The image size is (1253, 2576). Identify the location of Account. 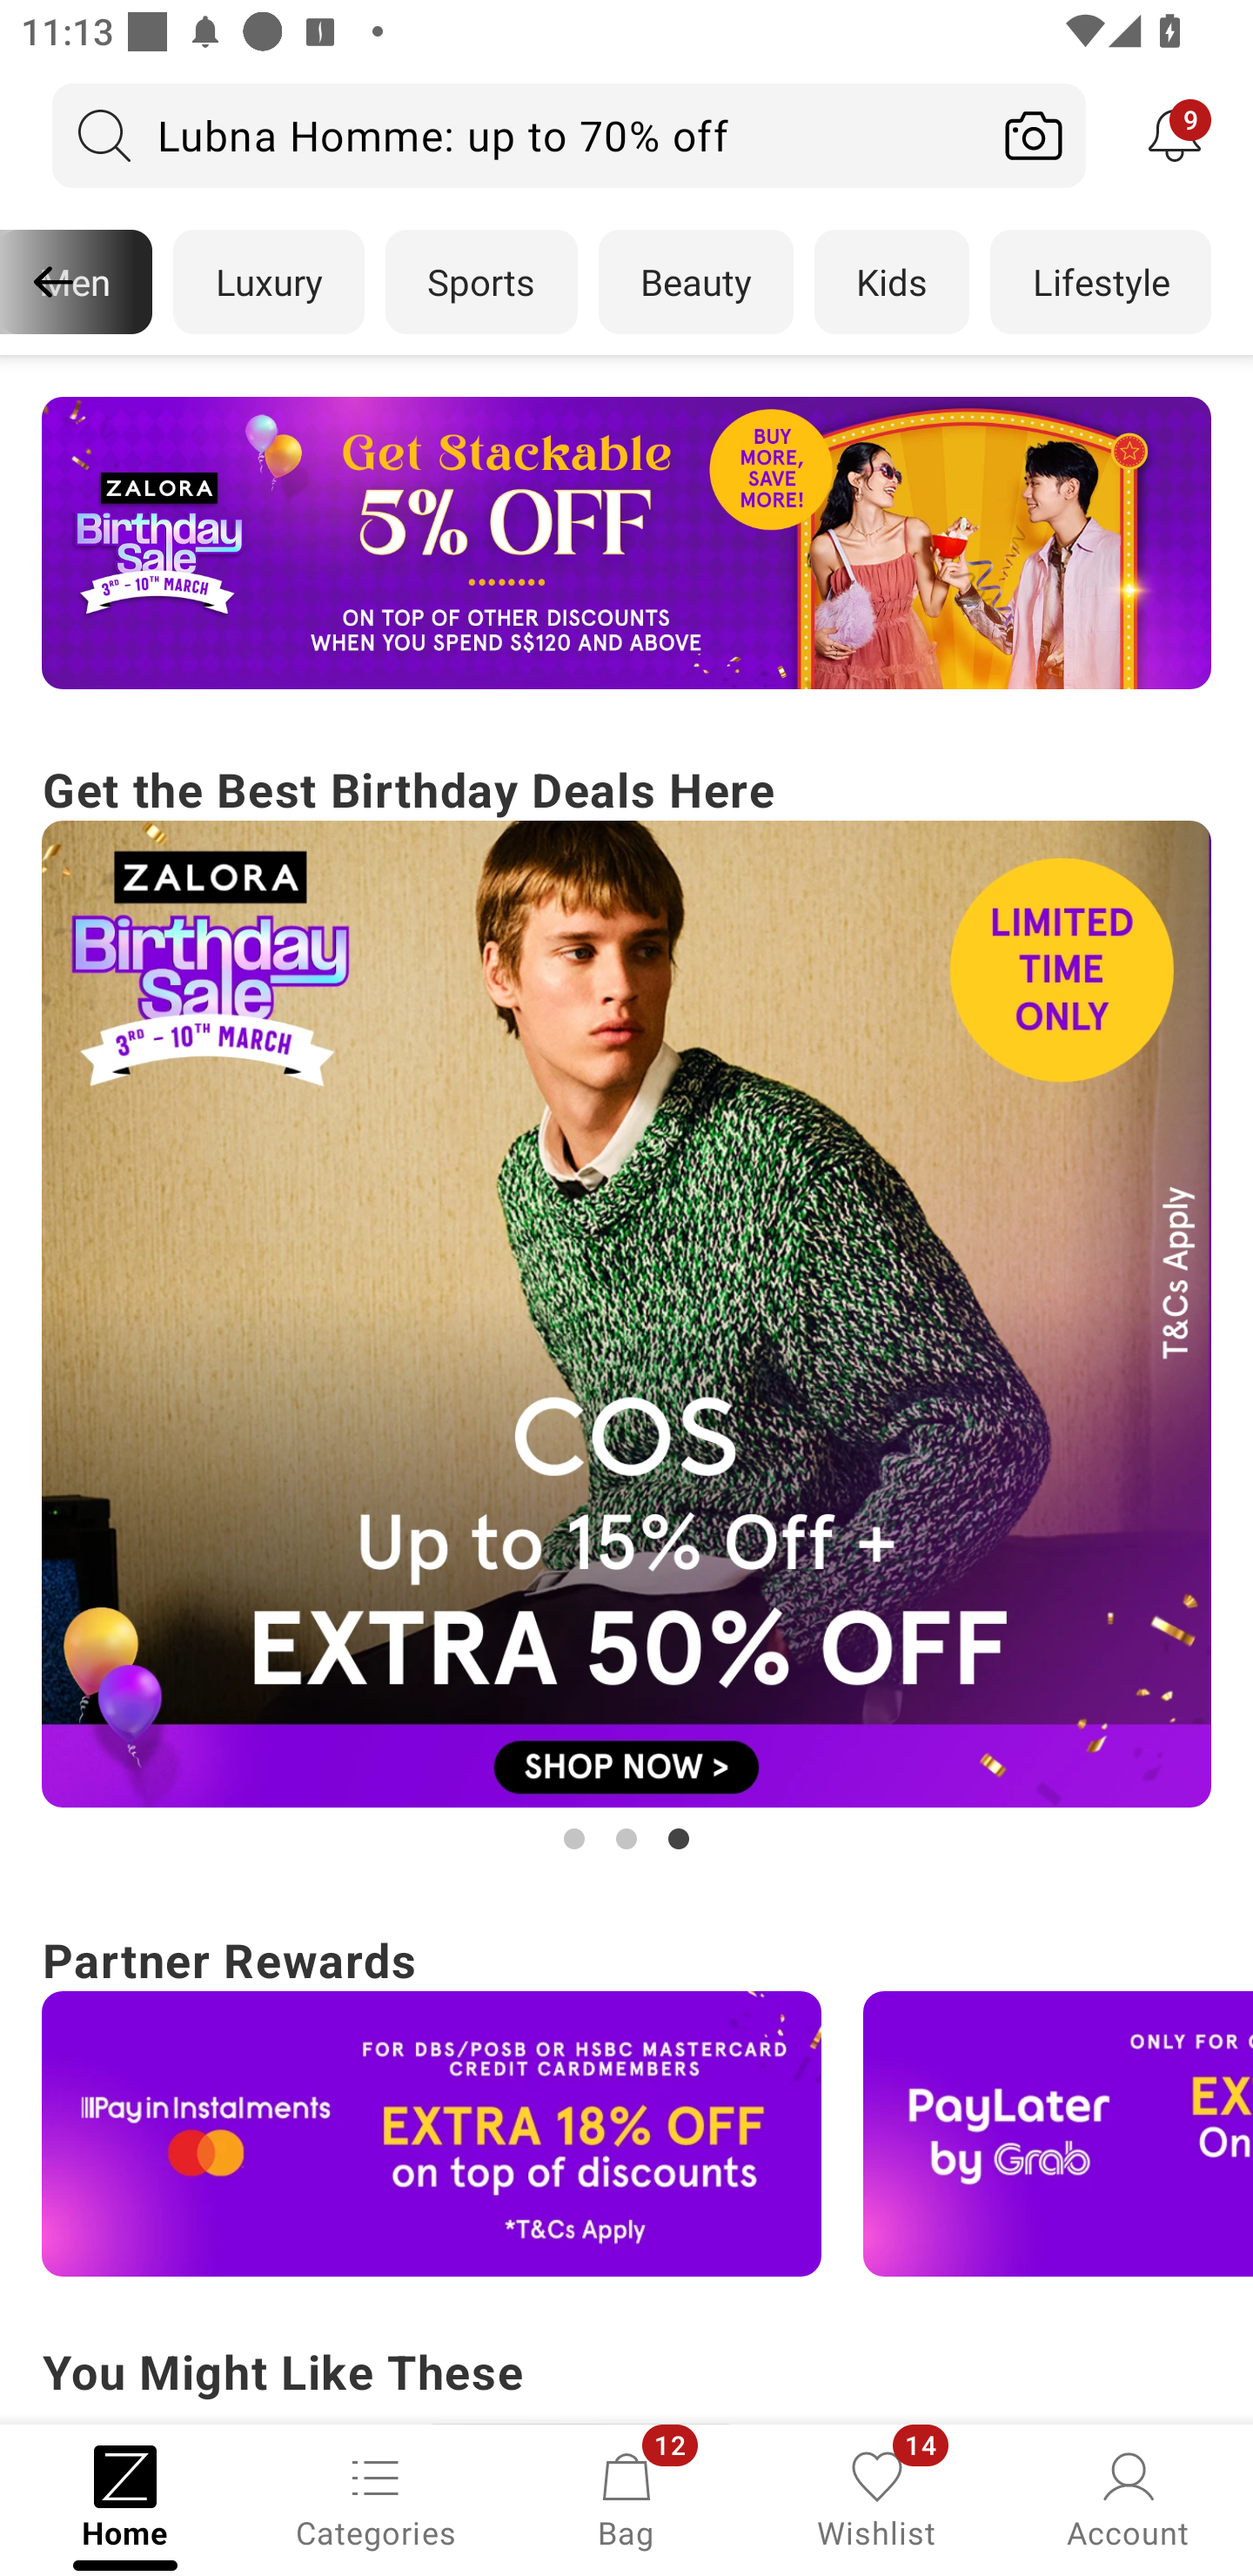
(1128, 2498).